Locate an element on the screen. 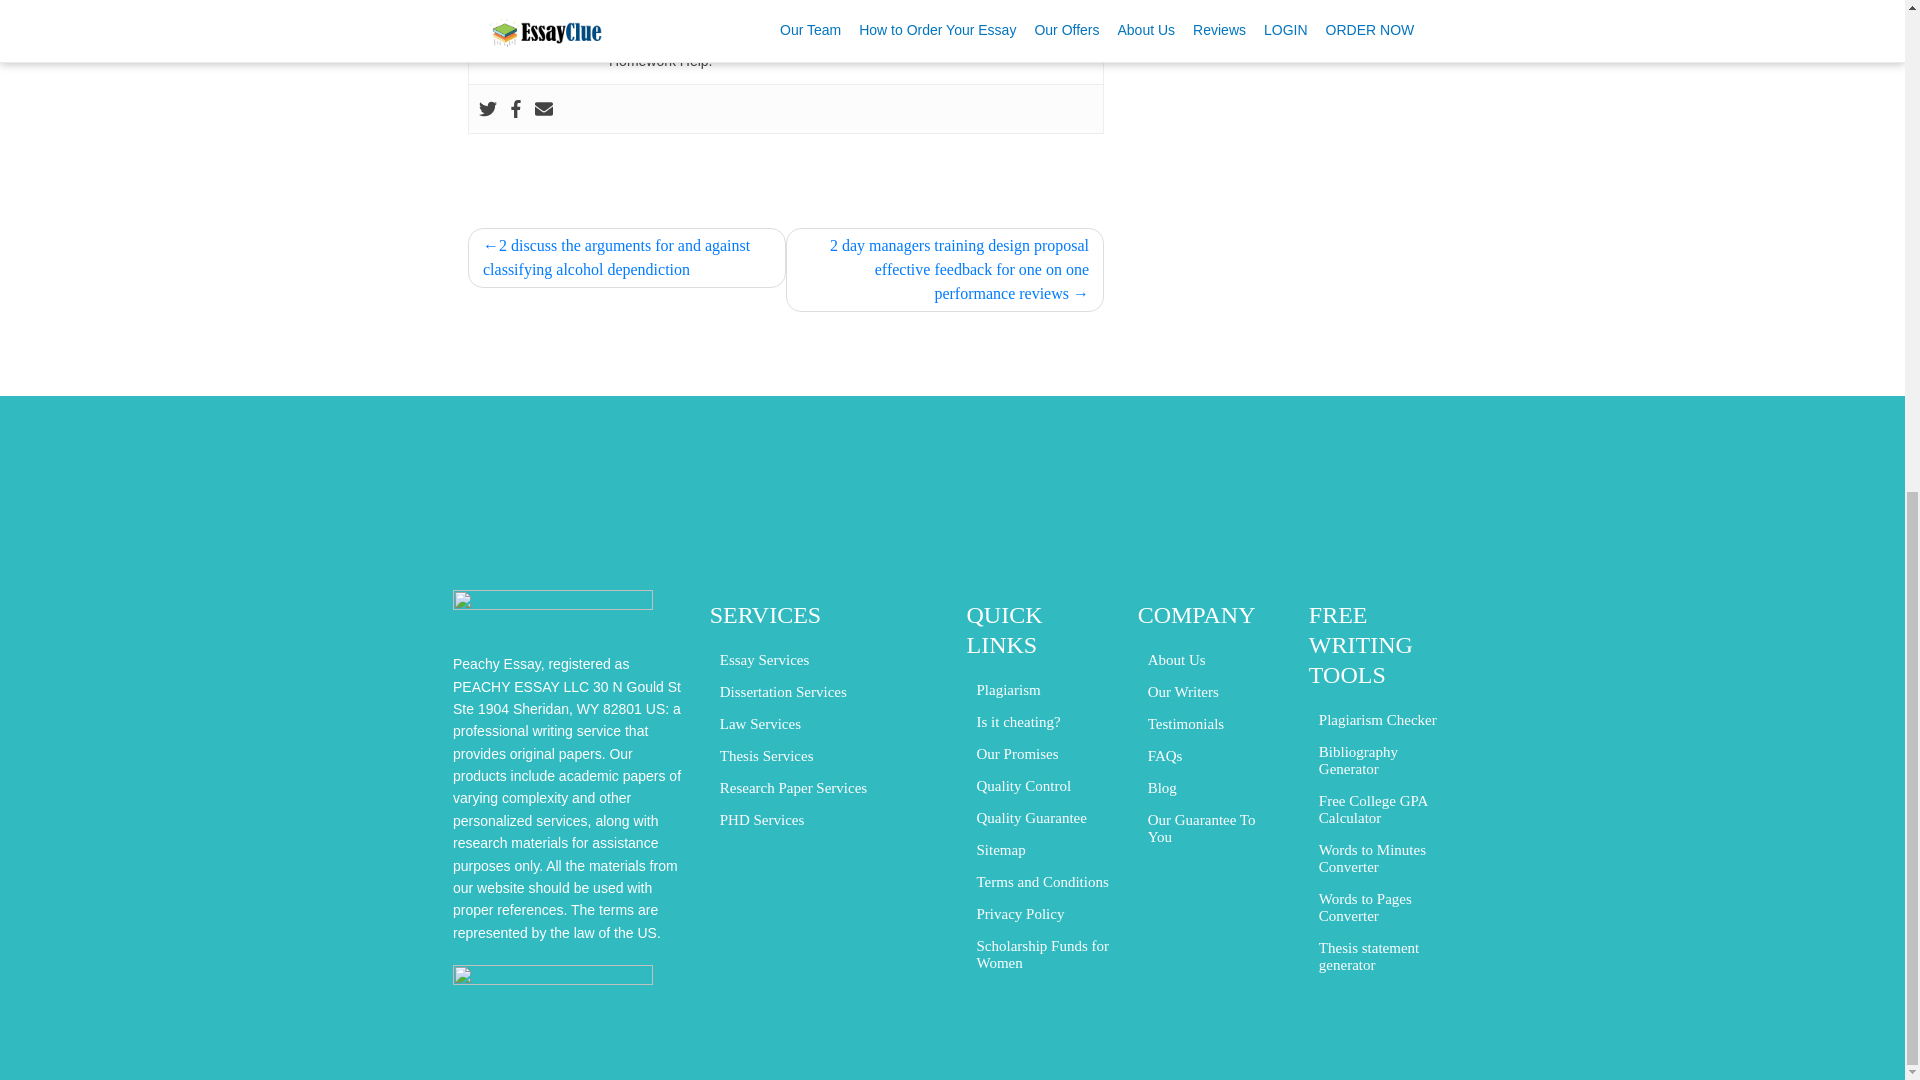 This screenshot has height=1080, width=1920. Essay Services is located at coordinates (765, 660).